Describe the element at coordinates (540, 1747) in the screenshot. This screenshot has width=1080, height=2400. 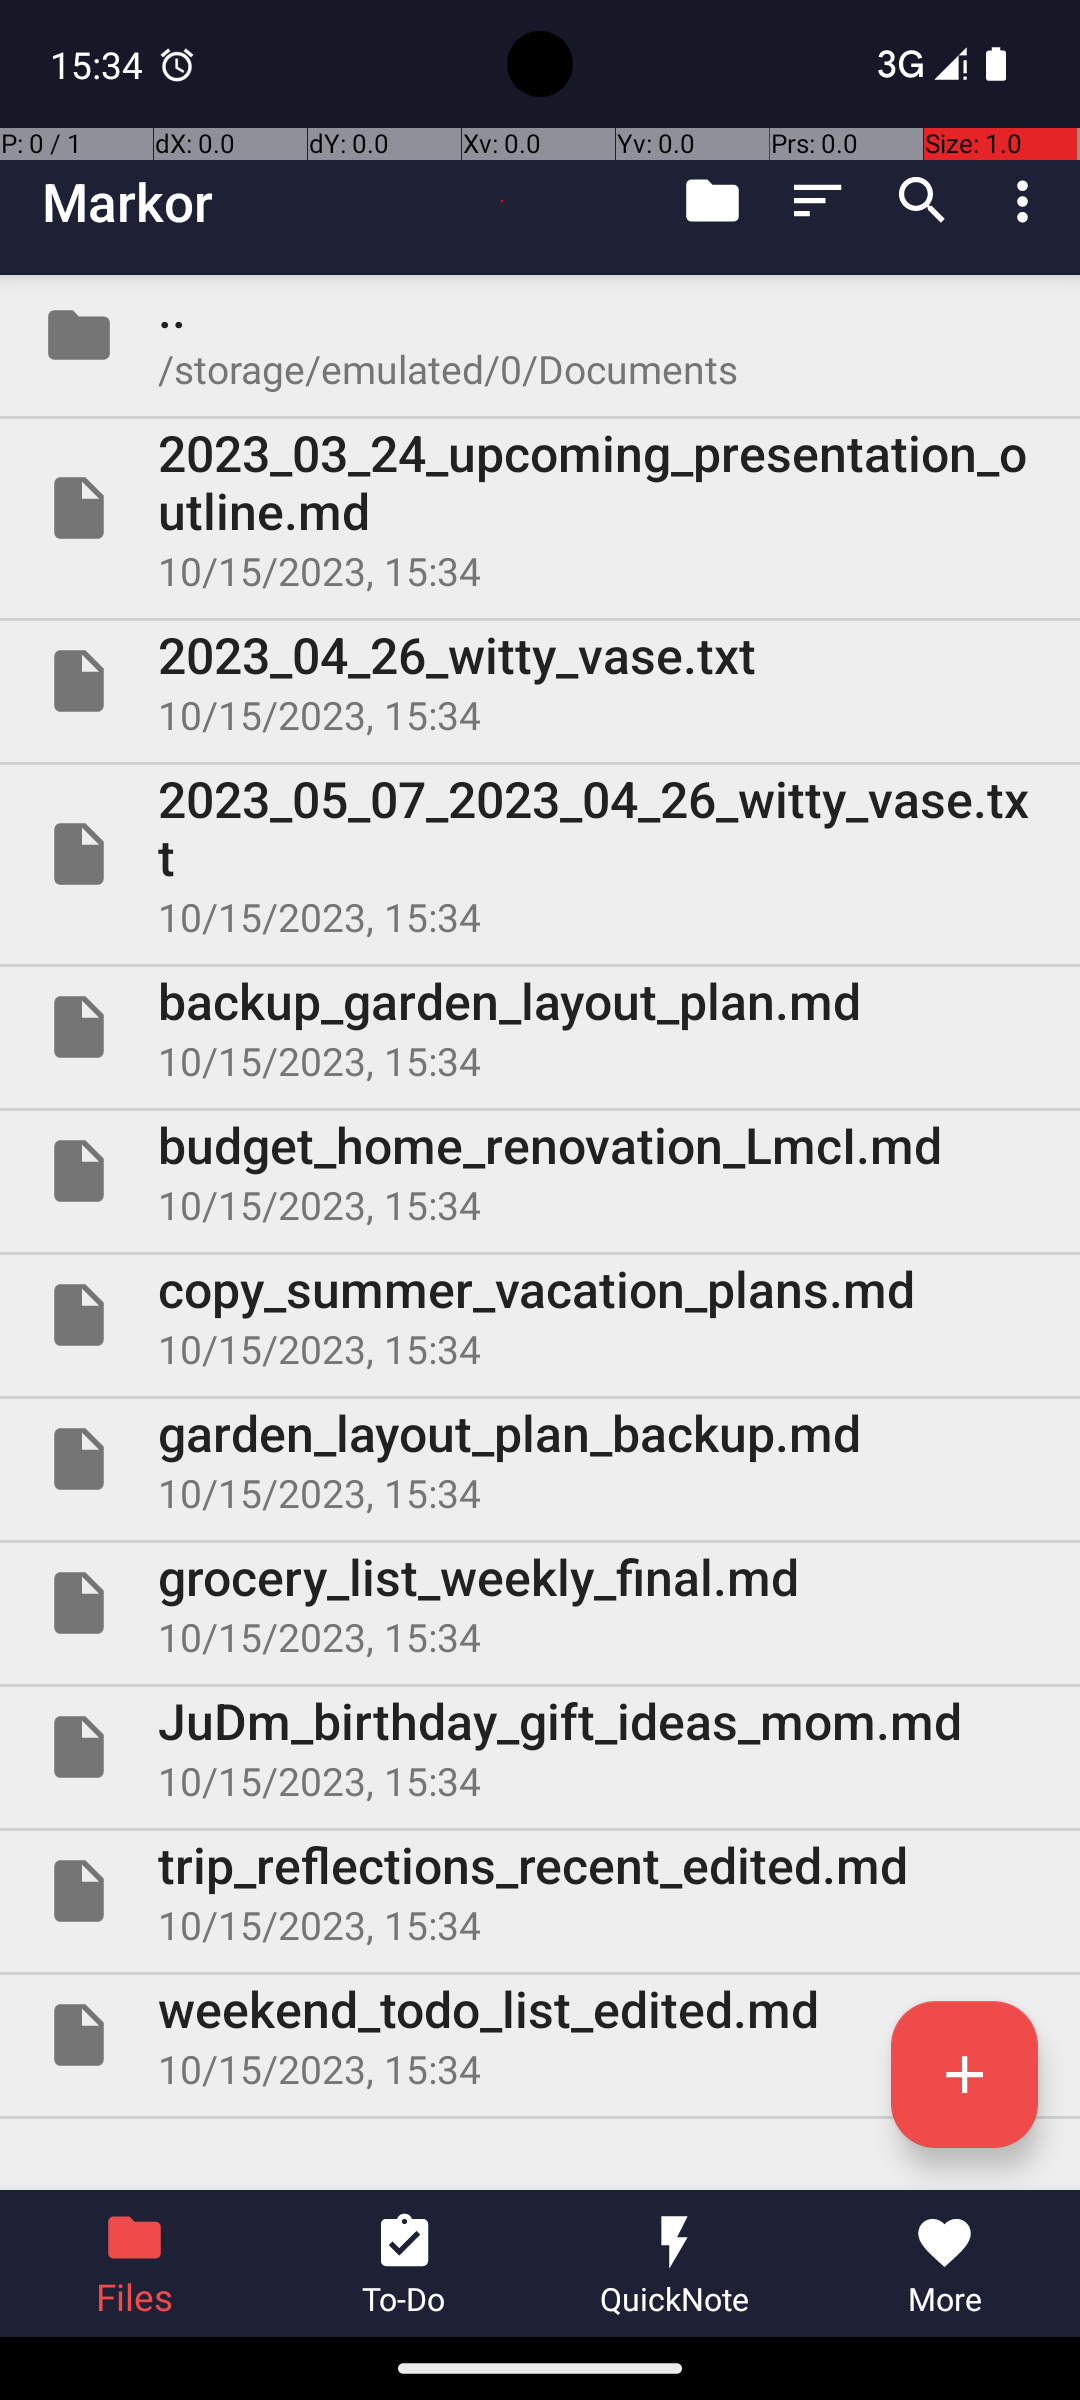
I see `File JuDm_birthday_gift_ideas_mom.md ` at that location.